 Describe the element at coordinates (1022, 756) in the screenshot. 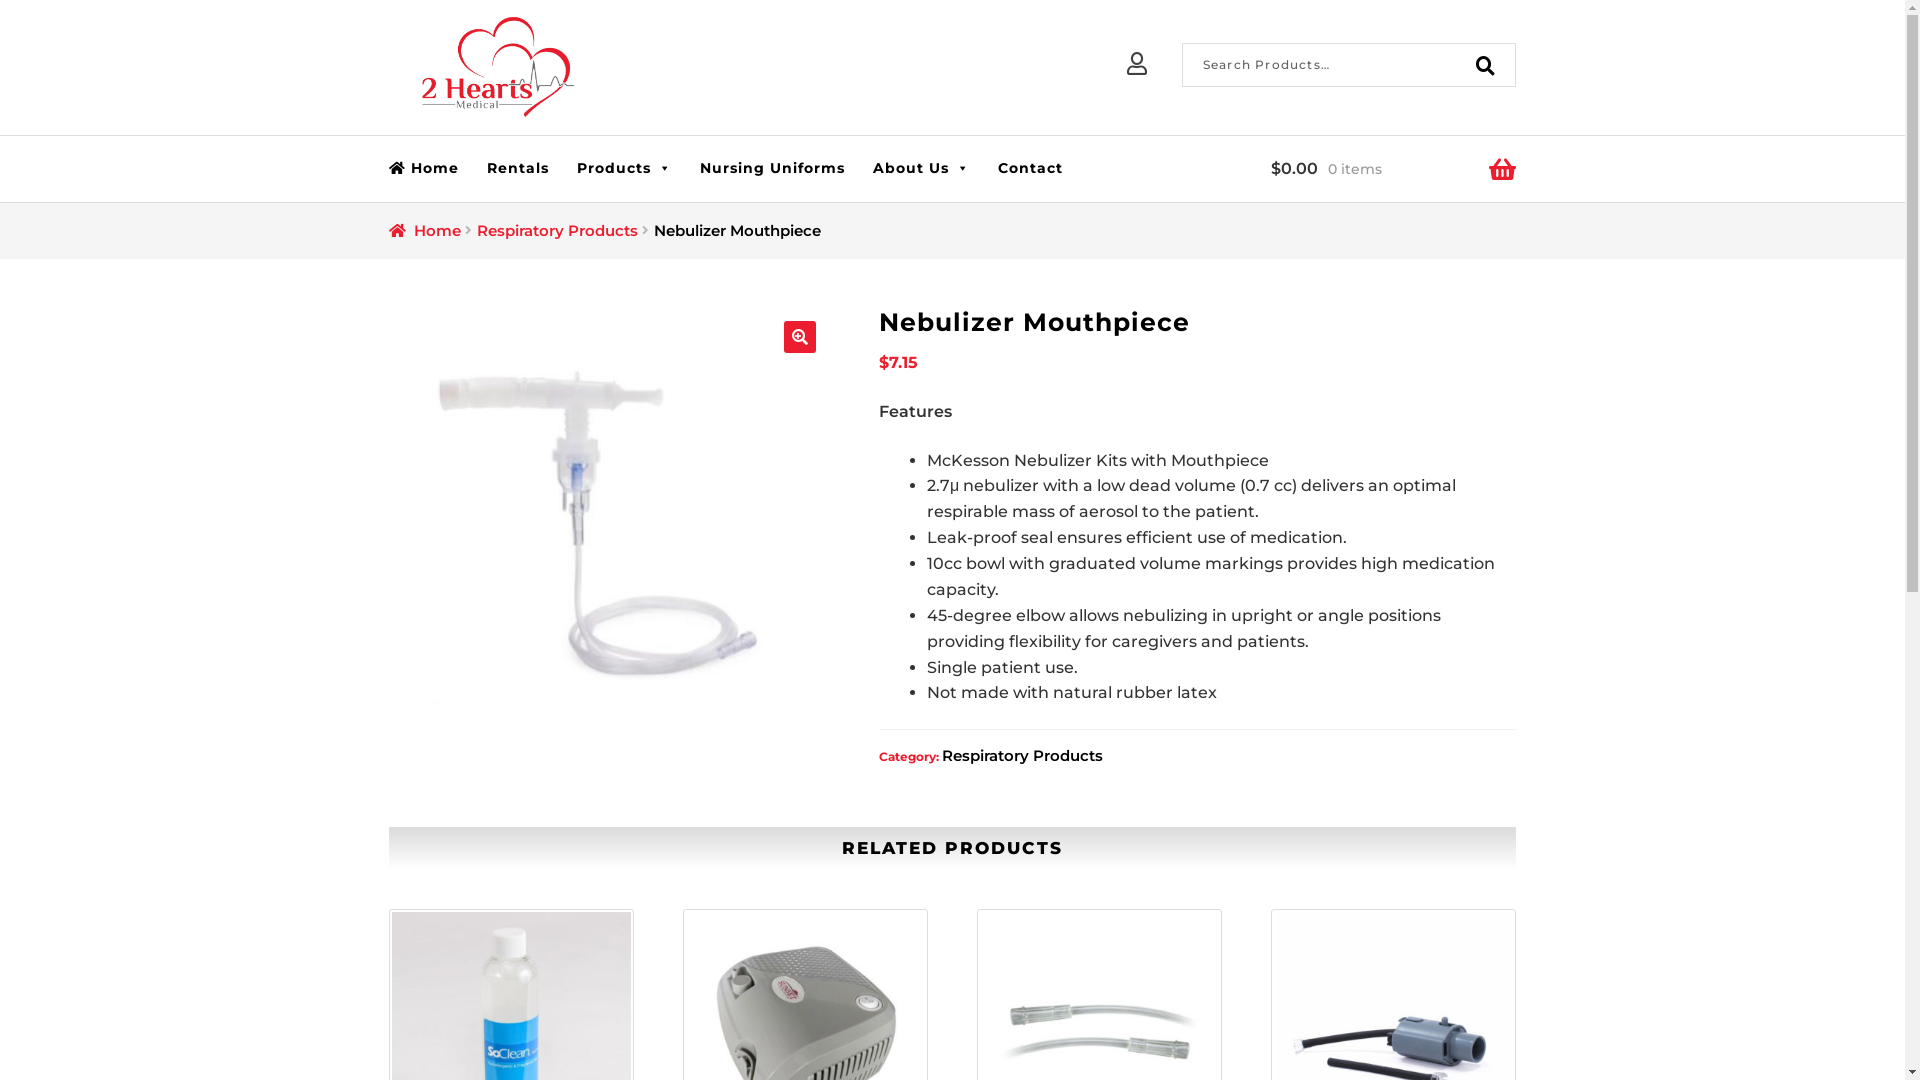

I see `Respiratory Products` at that location.